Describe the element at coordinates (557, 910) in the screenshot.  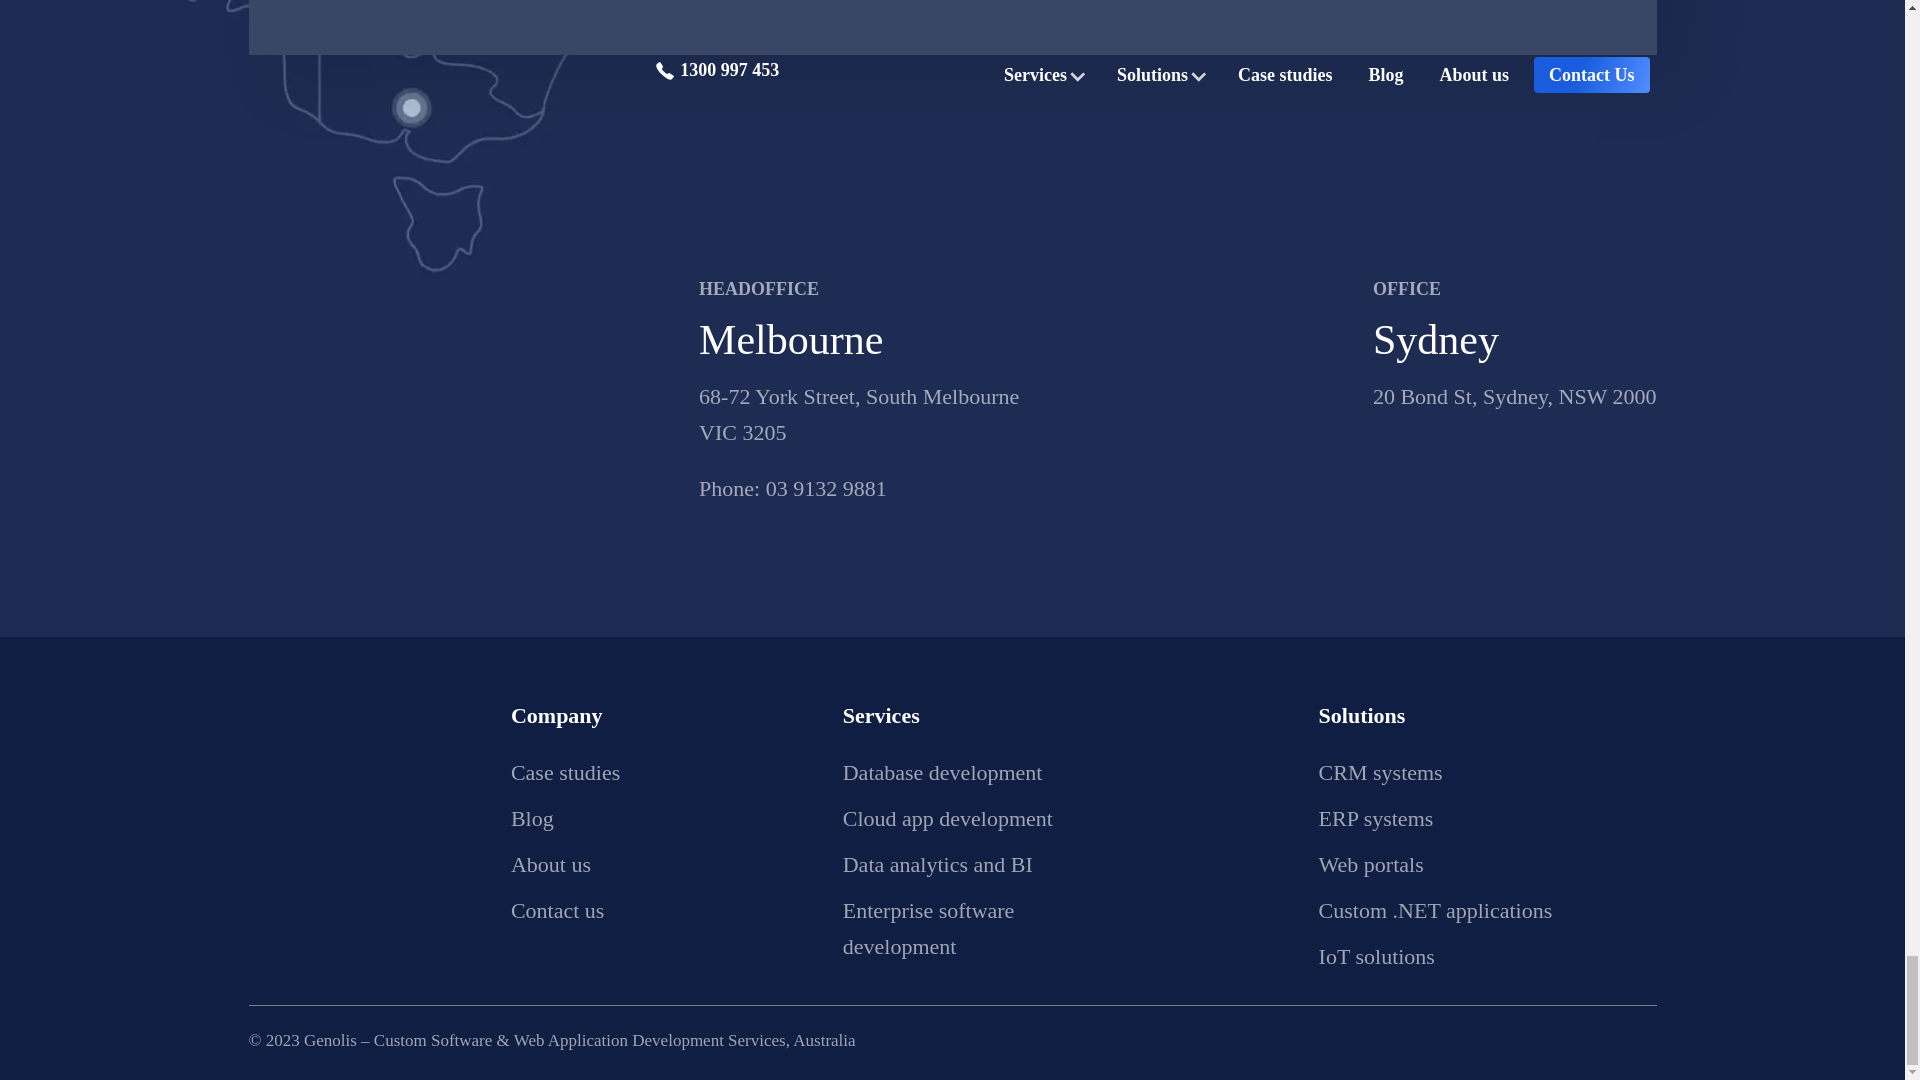
I see `Contact us` at that location.